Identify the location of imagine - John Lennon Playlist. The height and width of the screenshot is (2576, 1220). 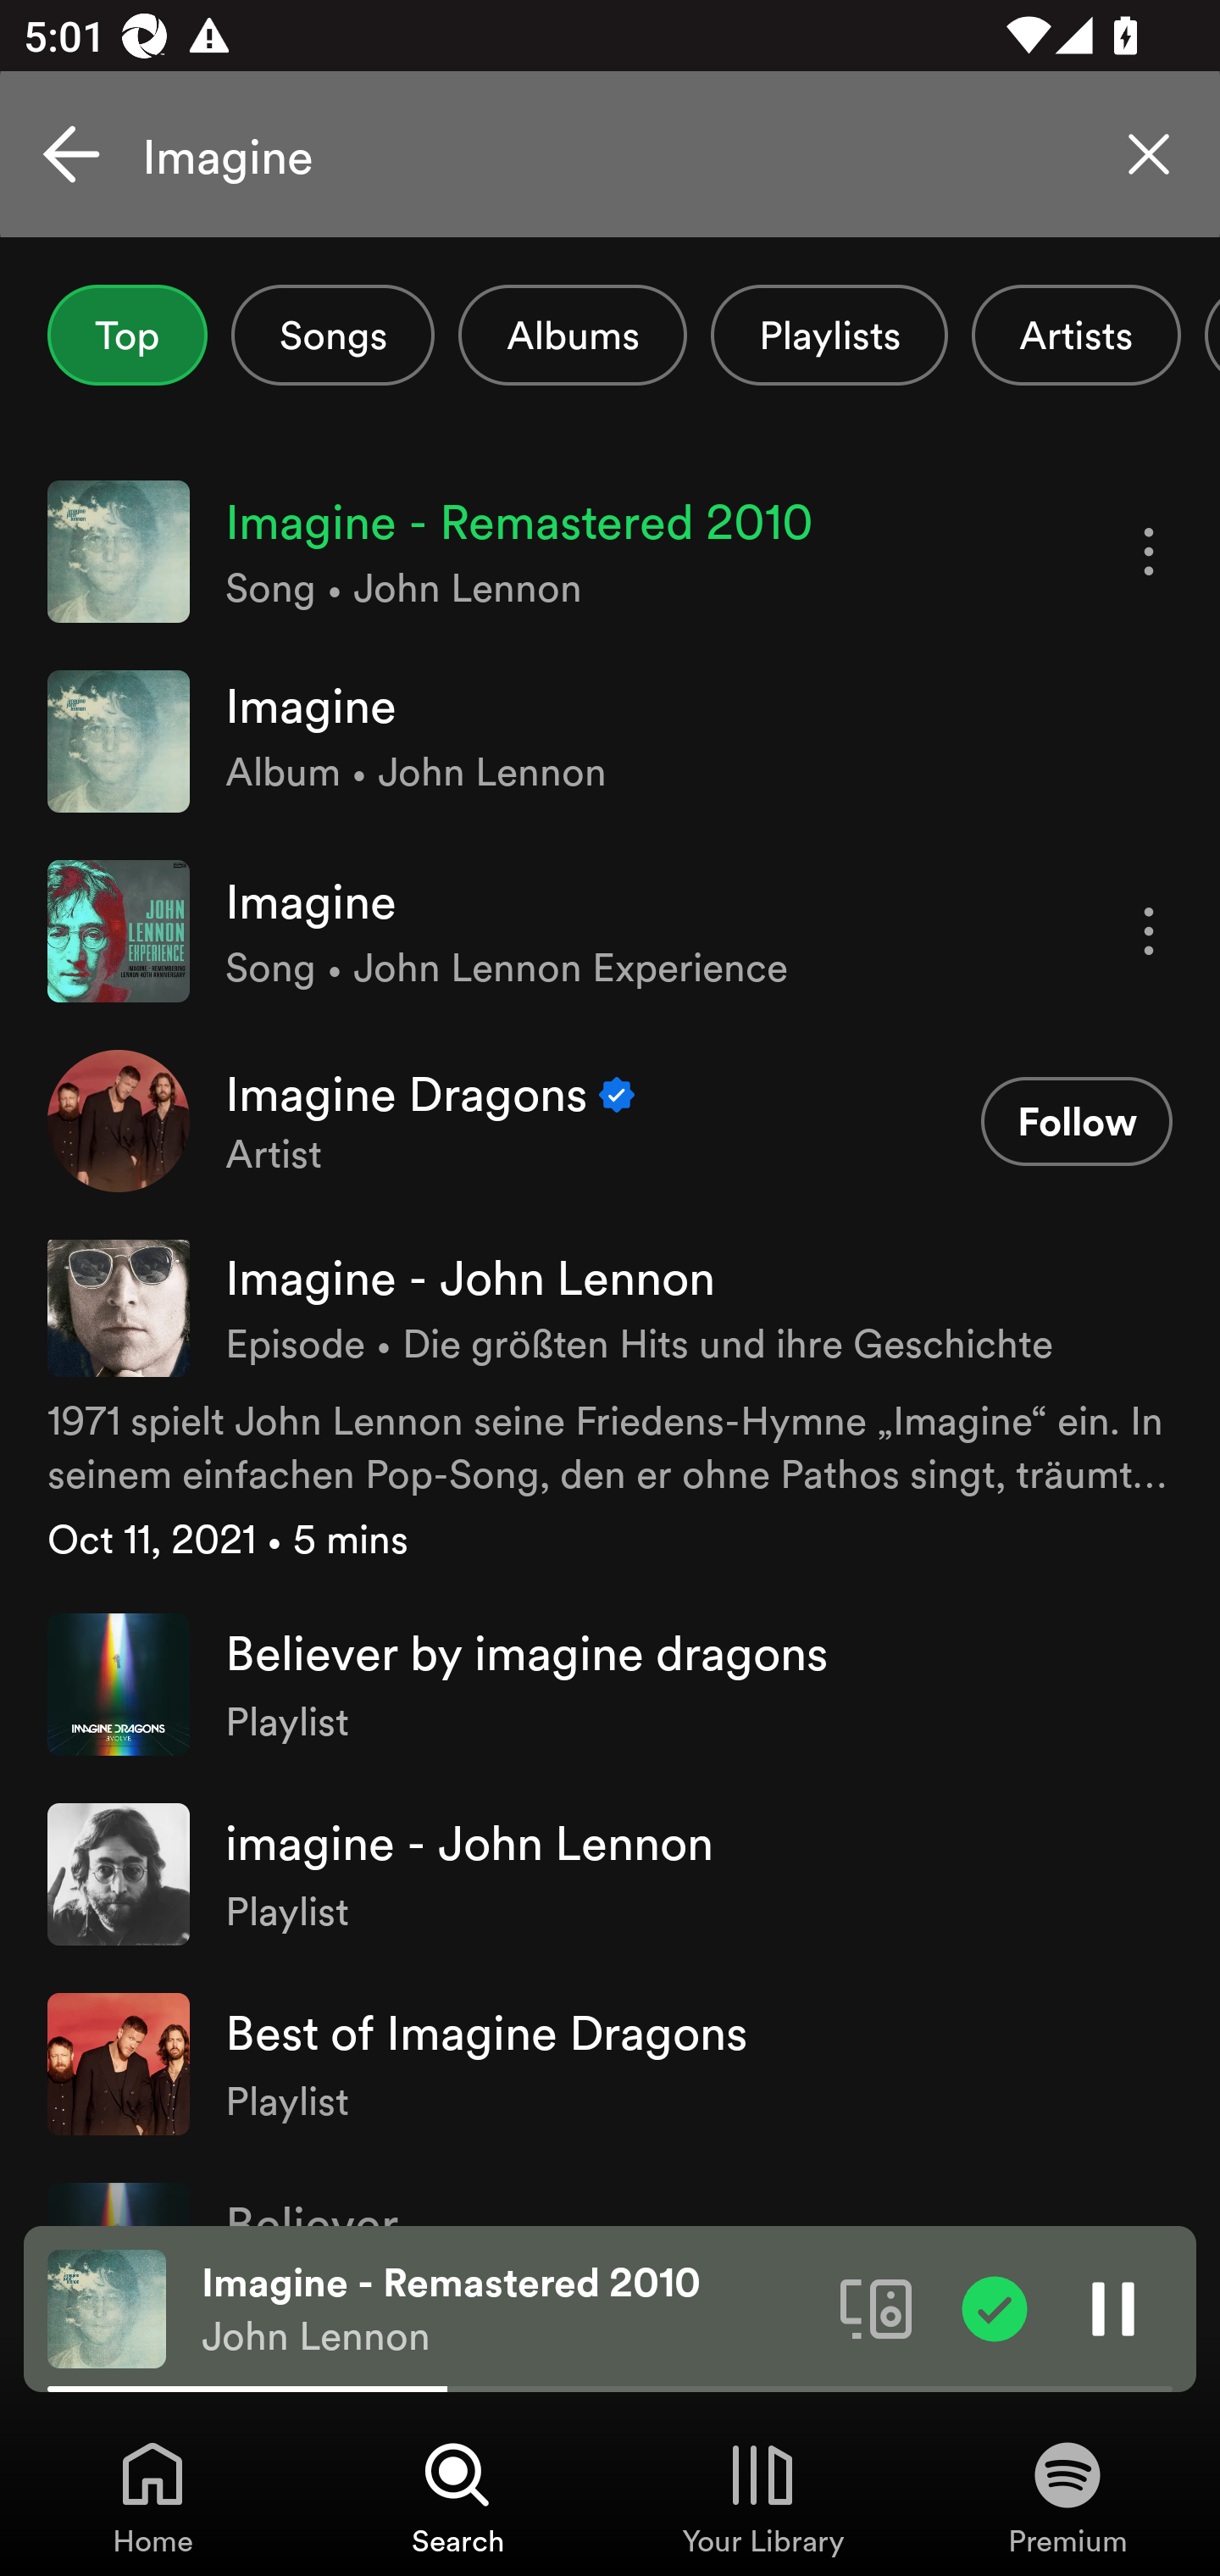
(610, 1874).